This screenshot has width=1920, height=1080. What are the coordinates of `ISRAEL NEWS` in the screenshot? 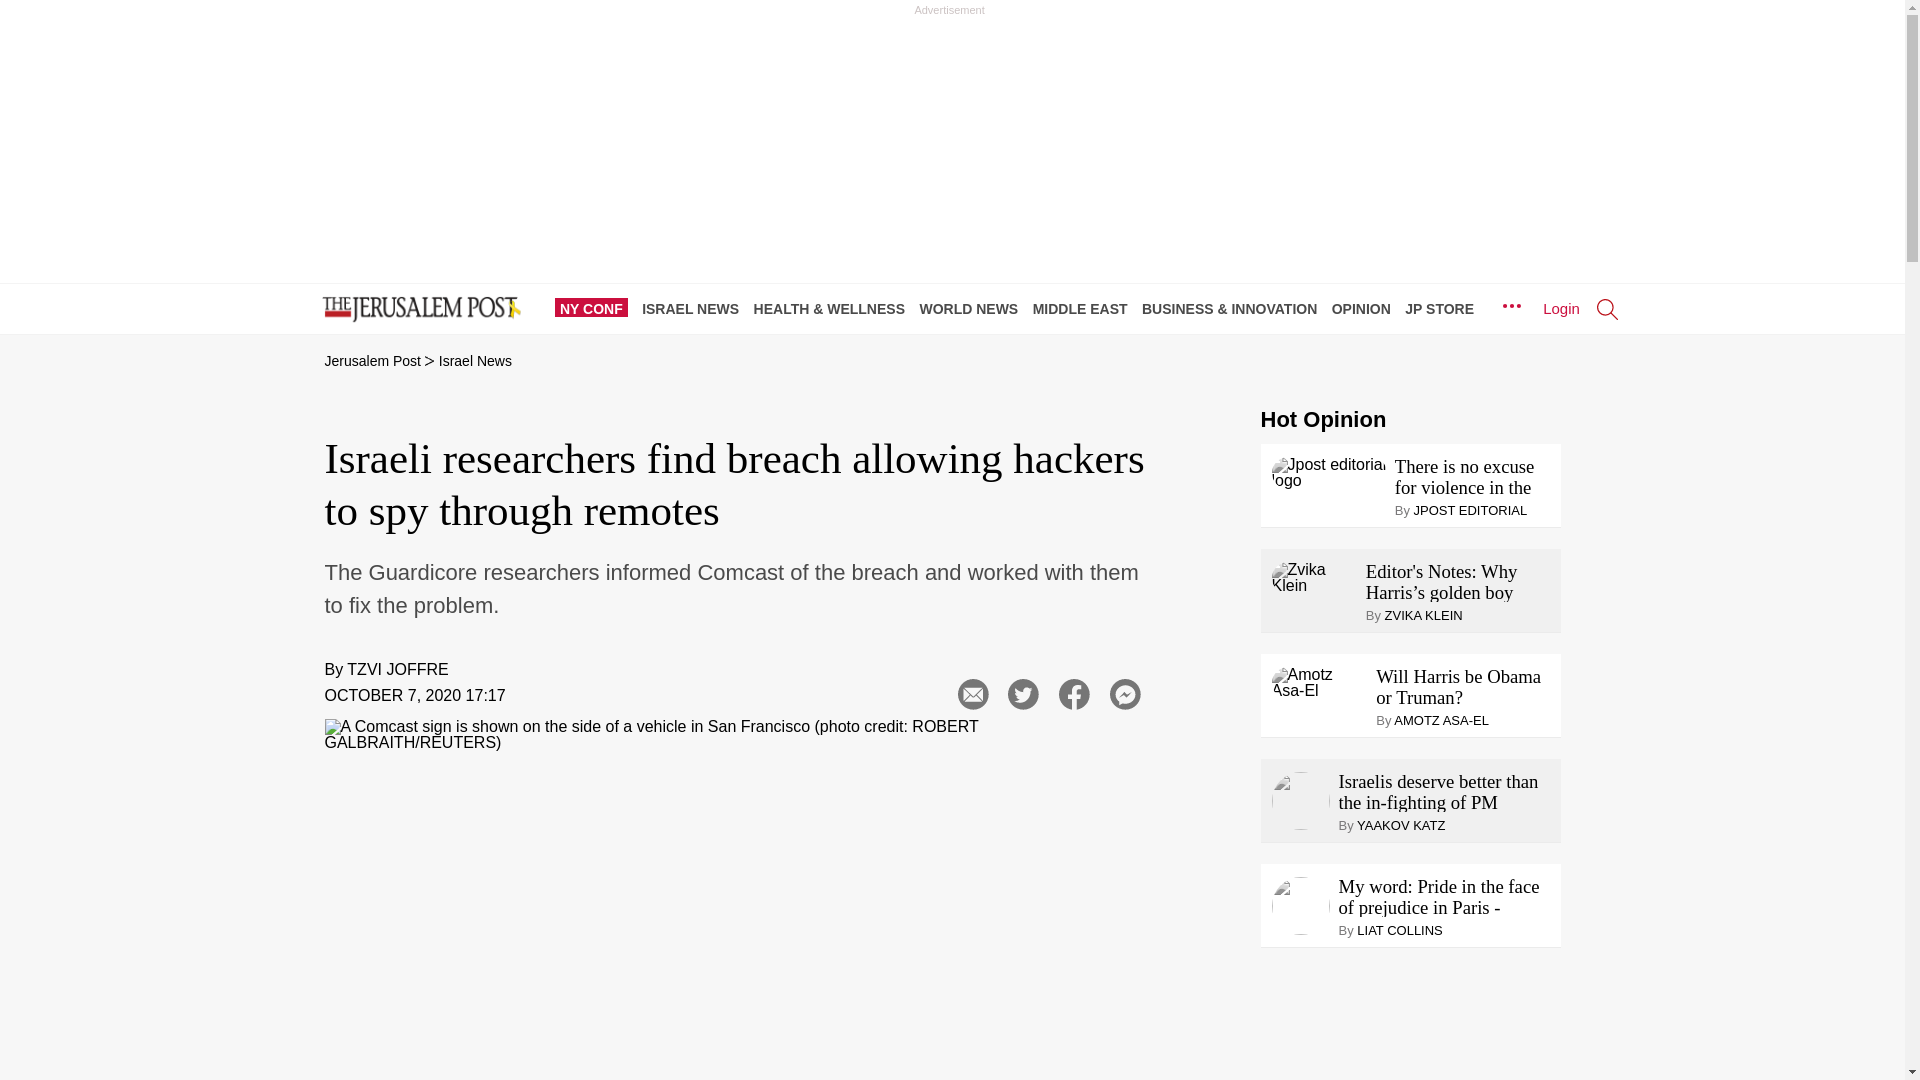 It's located at (694, 308).